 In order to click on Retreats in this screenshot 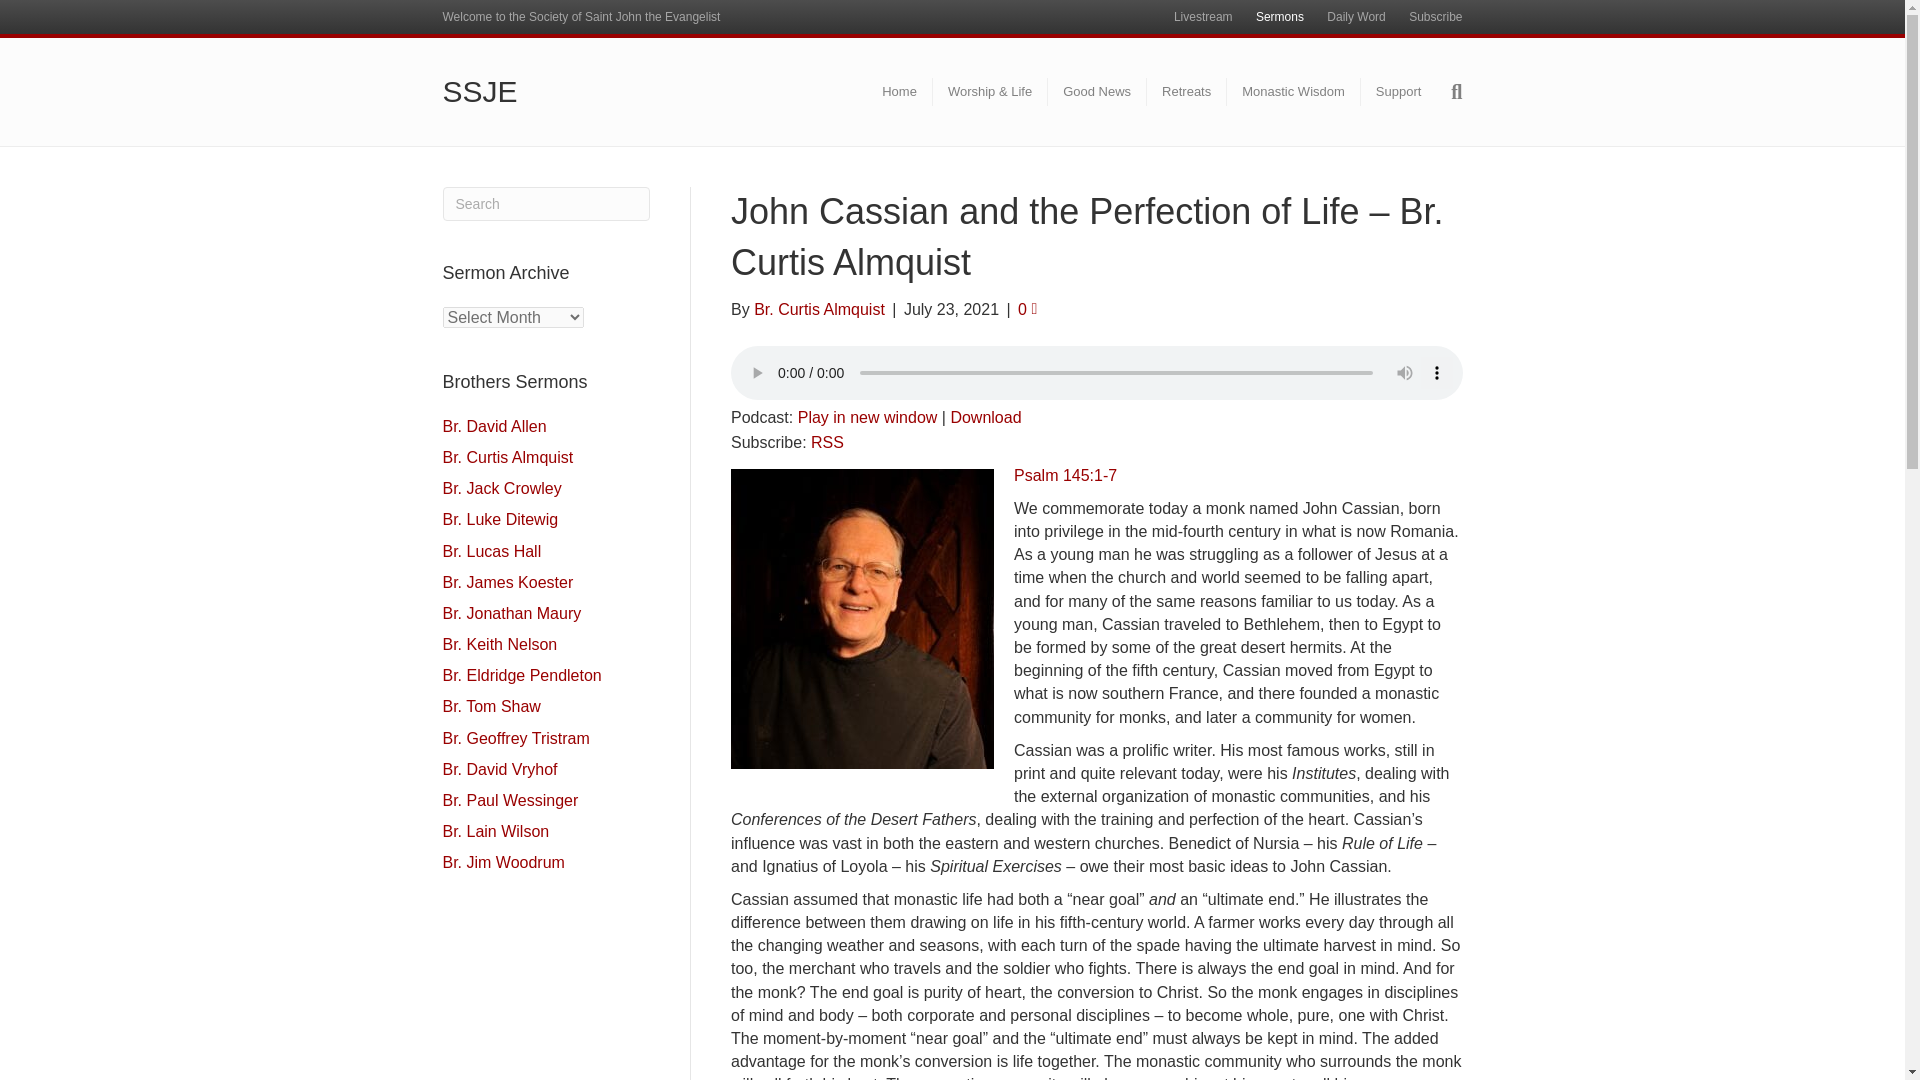, I will do `click(1186, 91)`.